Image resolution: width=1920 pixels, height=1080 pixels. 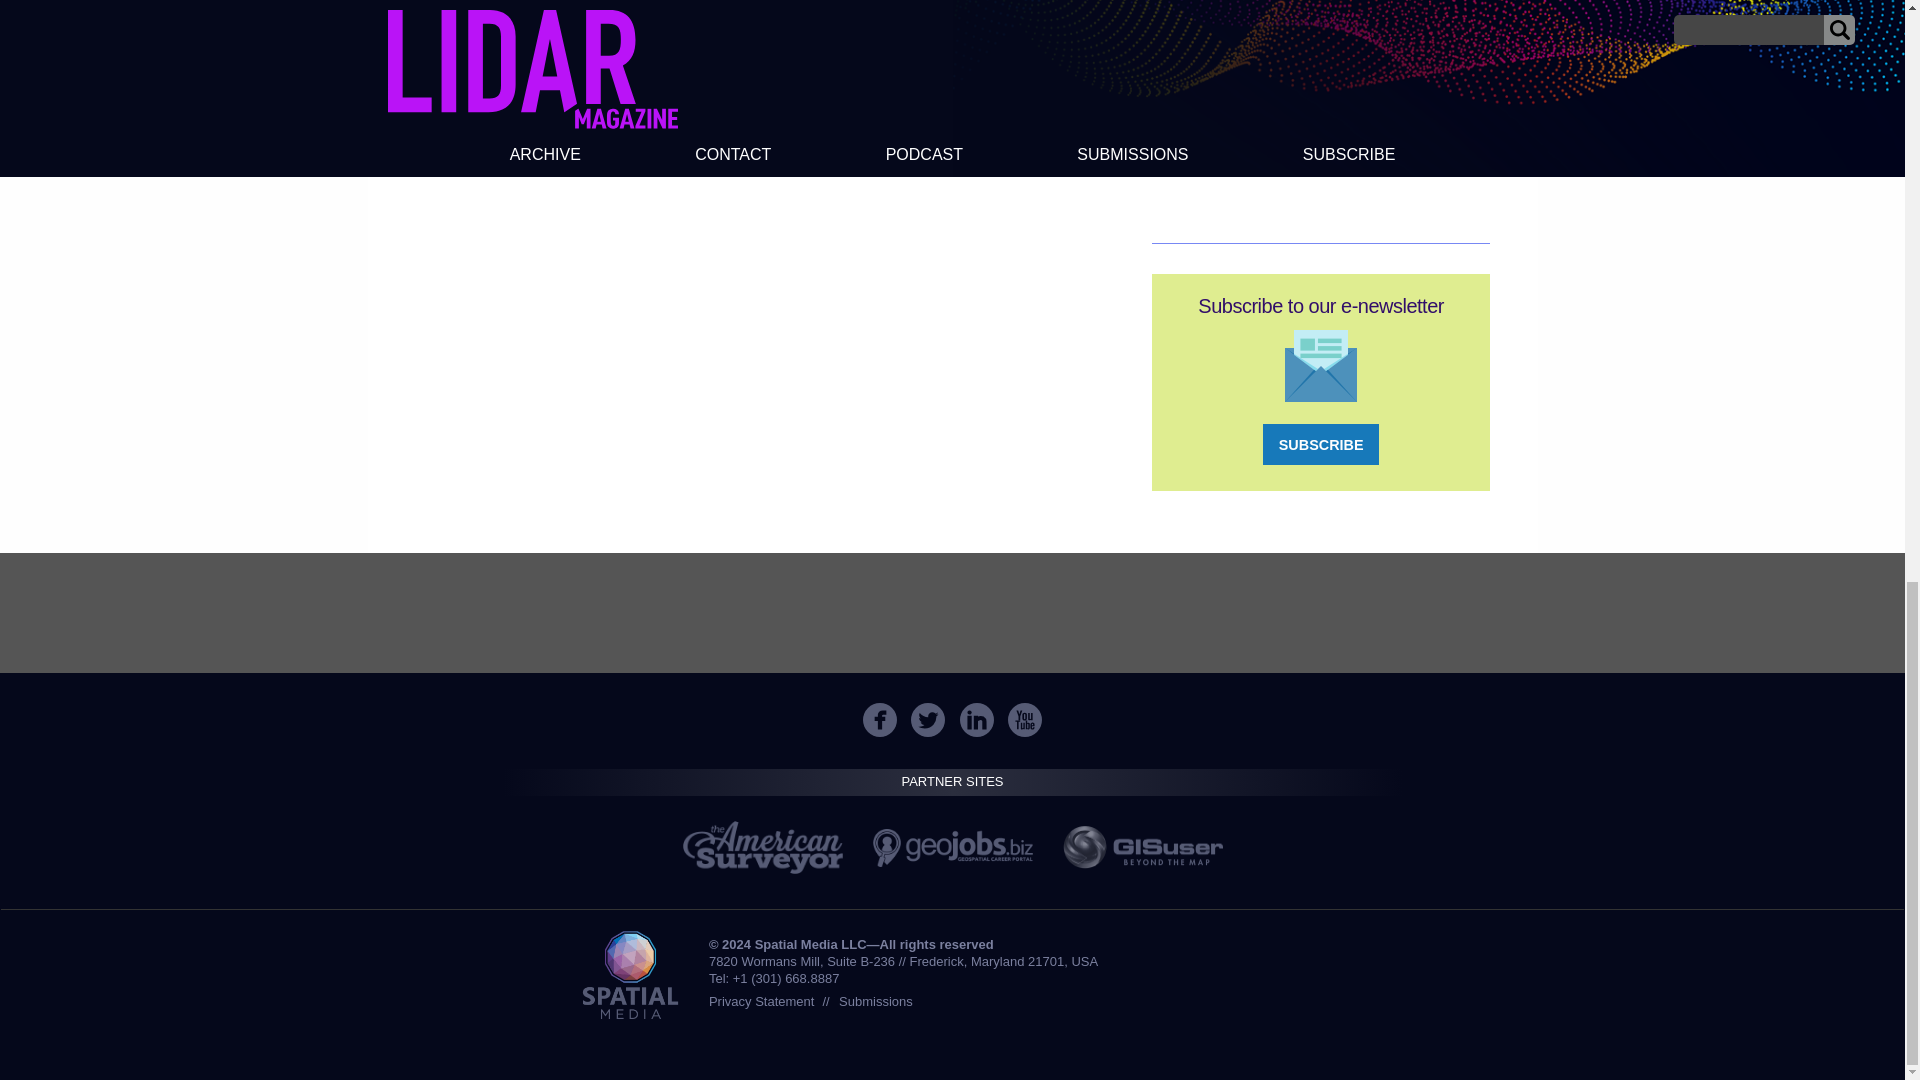 What do you see at coordinates (951, 612) in the screenshot?
I see `3rd party ad content` at bounding box center [951, 612].